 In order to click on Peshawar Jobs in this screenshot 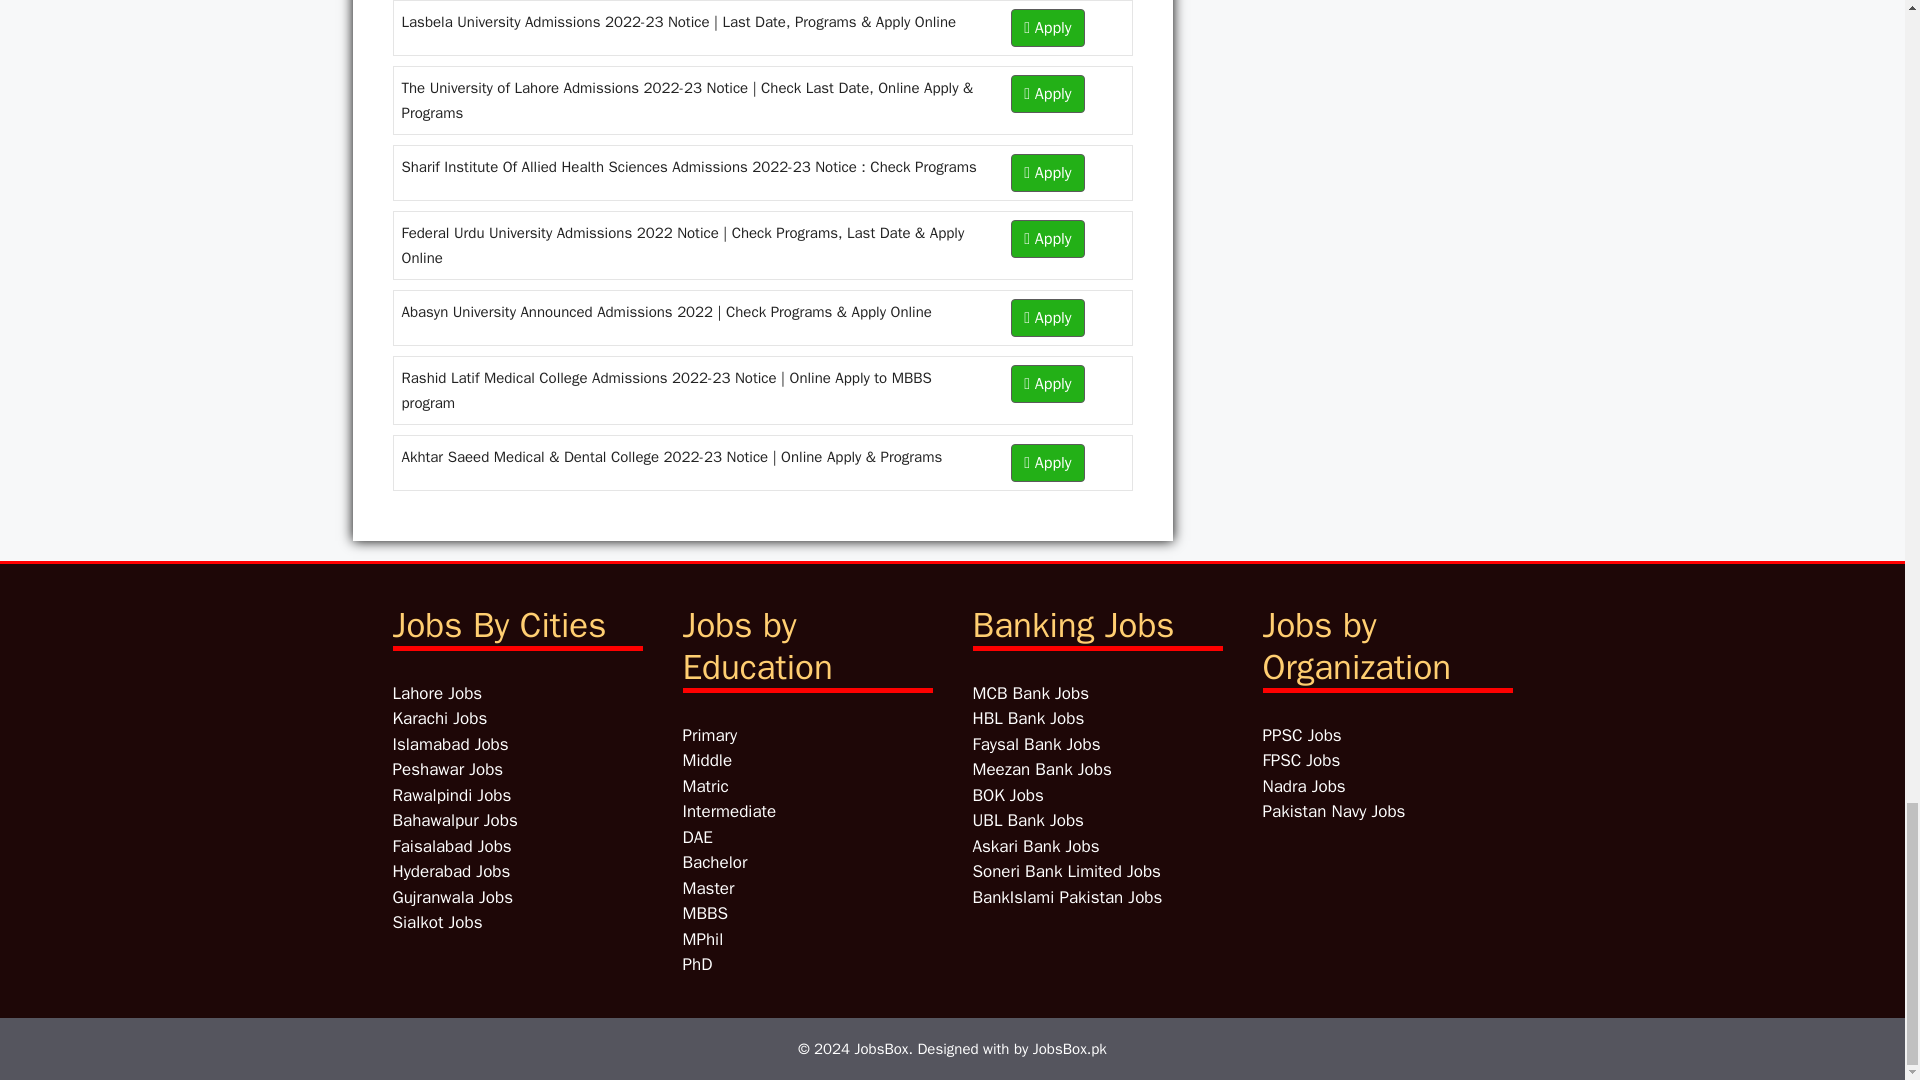, I will do `click(447, 769)`.